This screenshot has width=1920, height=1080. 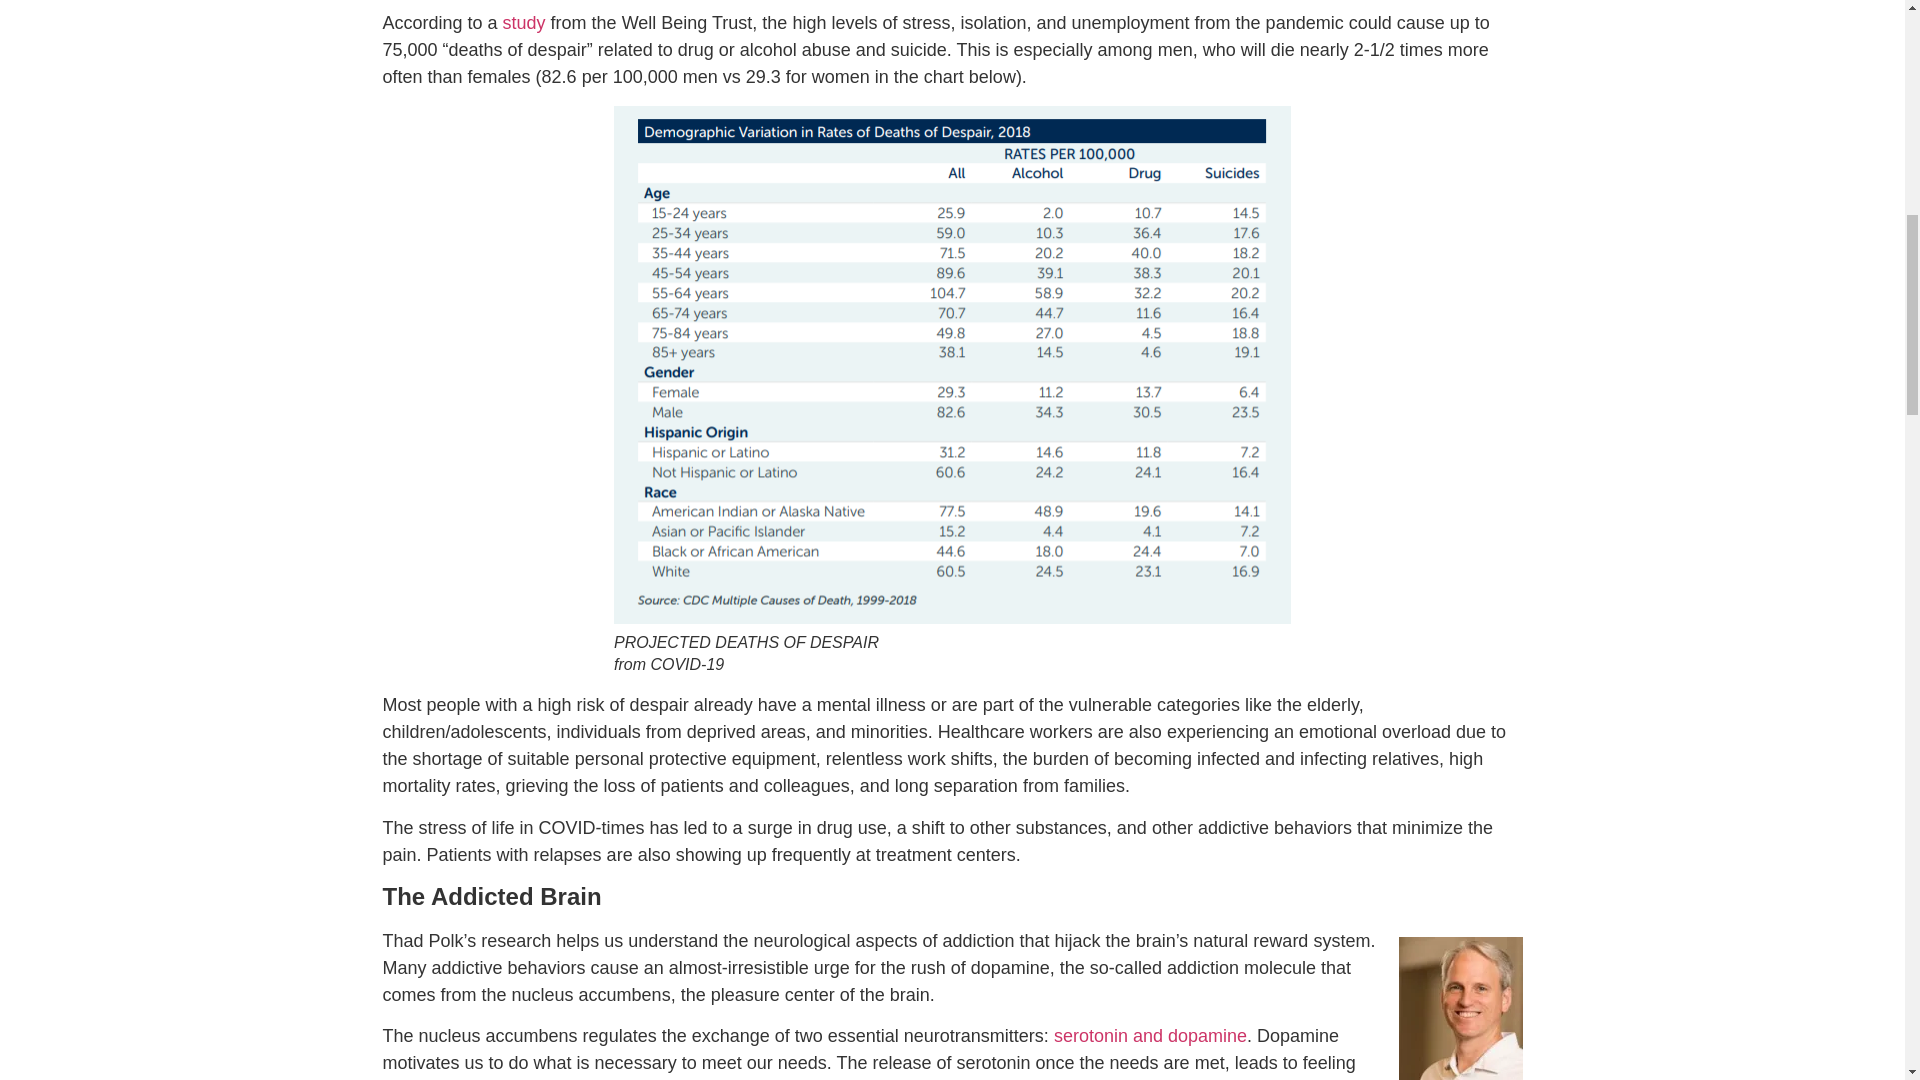 I want to click on serotonin and dopamine, so click(x=1150, y=1036).